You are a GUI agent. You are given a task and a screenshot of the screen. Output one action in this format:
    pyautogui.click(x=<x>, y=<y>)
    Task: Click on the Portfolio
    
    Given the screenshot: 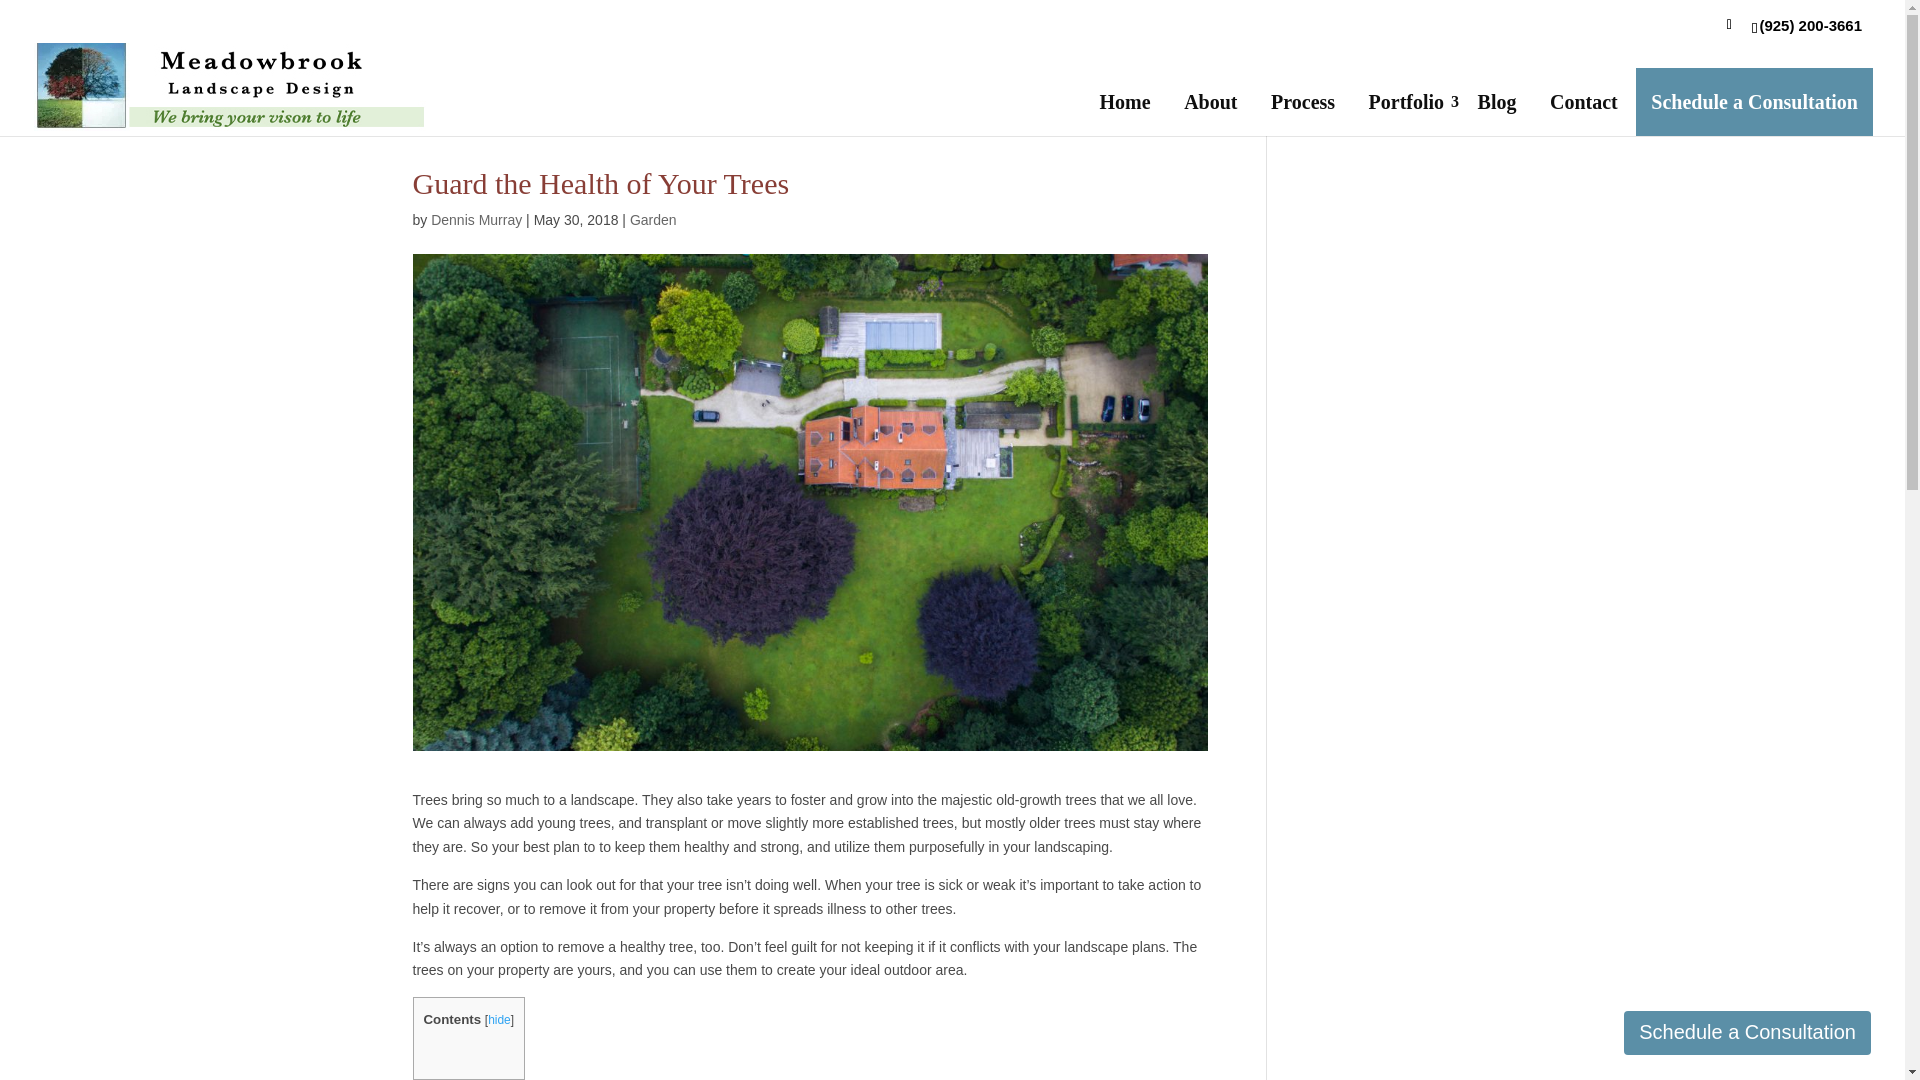 What is the action you would take?
    pyautogui.click(x=1406, y=102)
    